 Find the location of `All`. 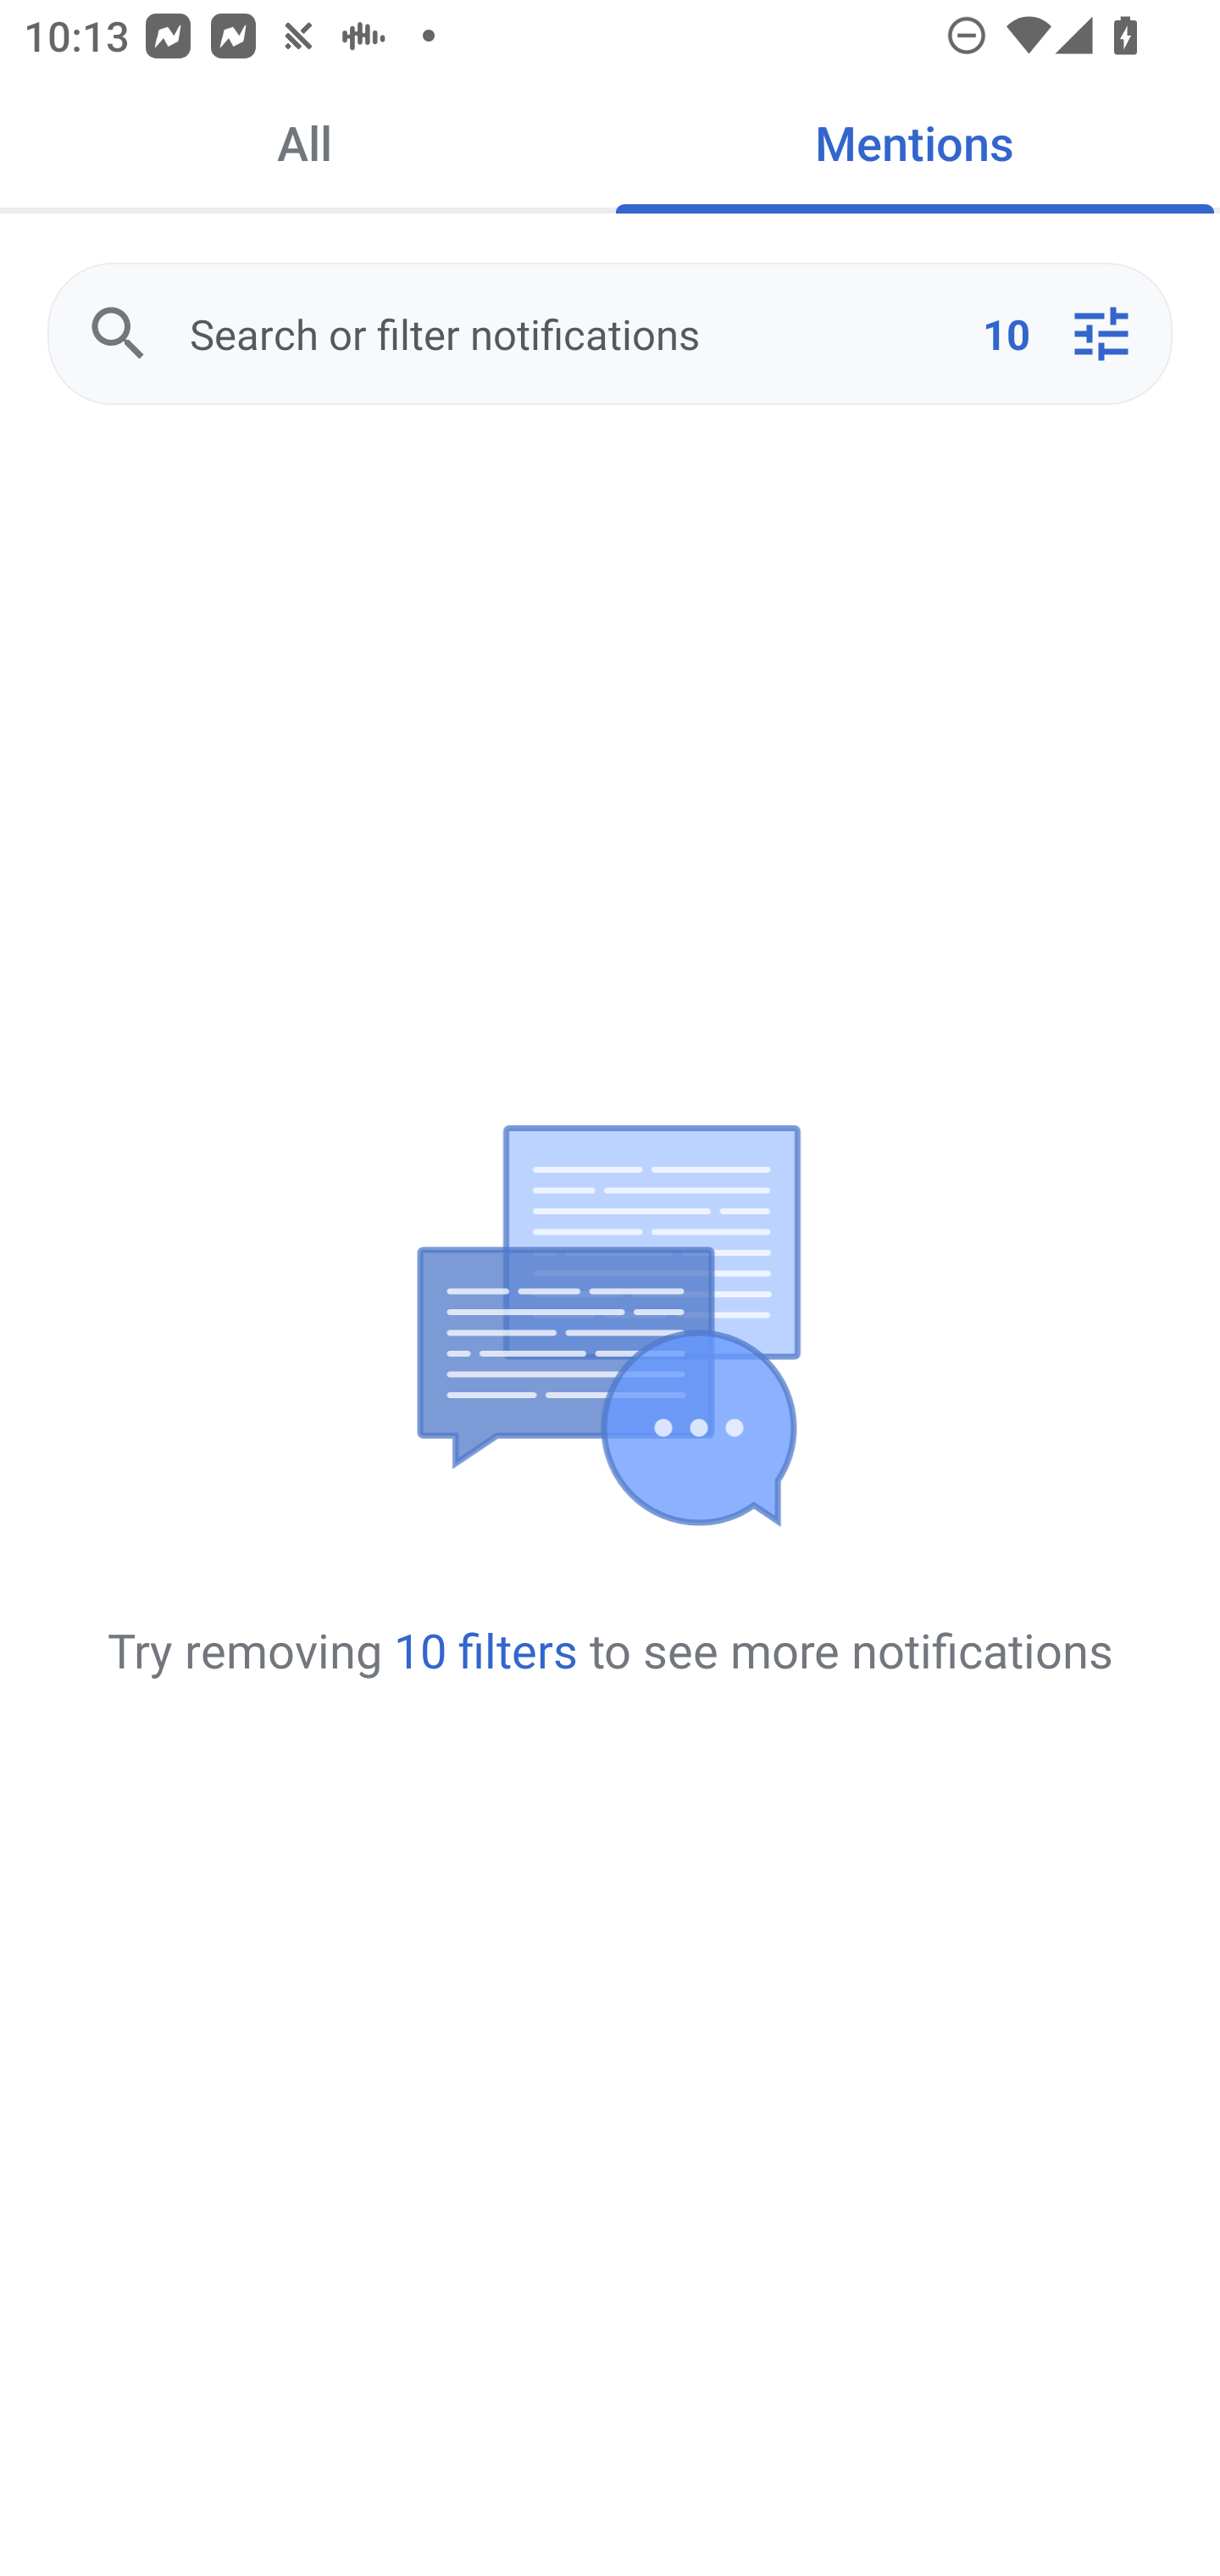

All is located at coordinates (305, 142).